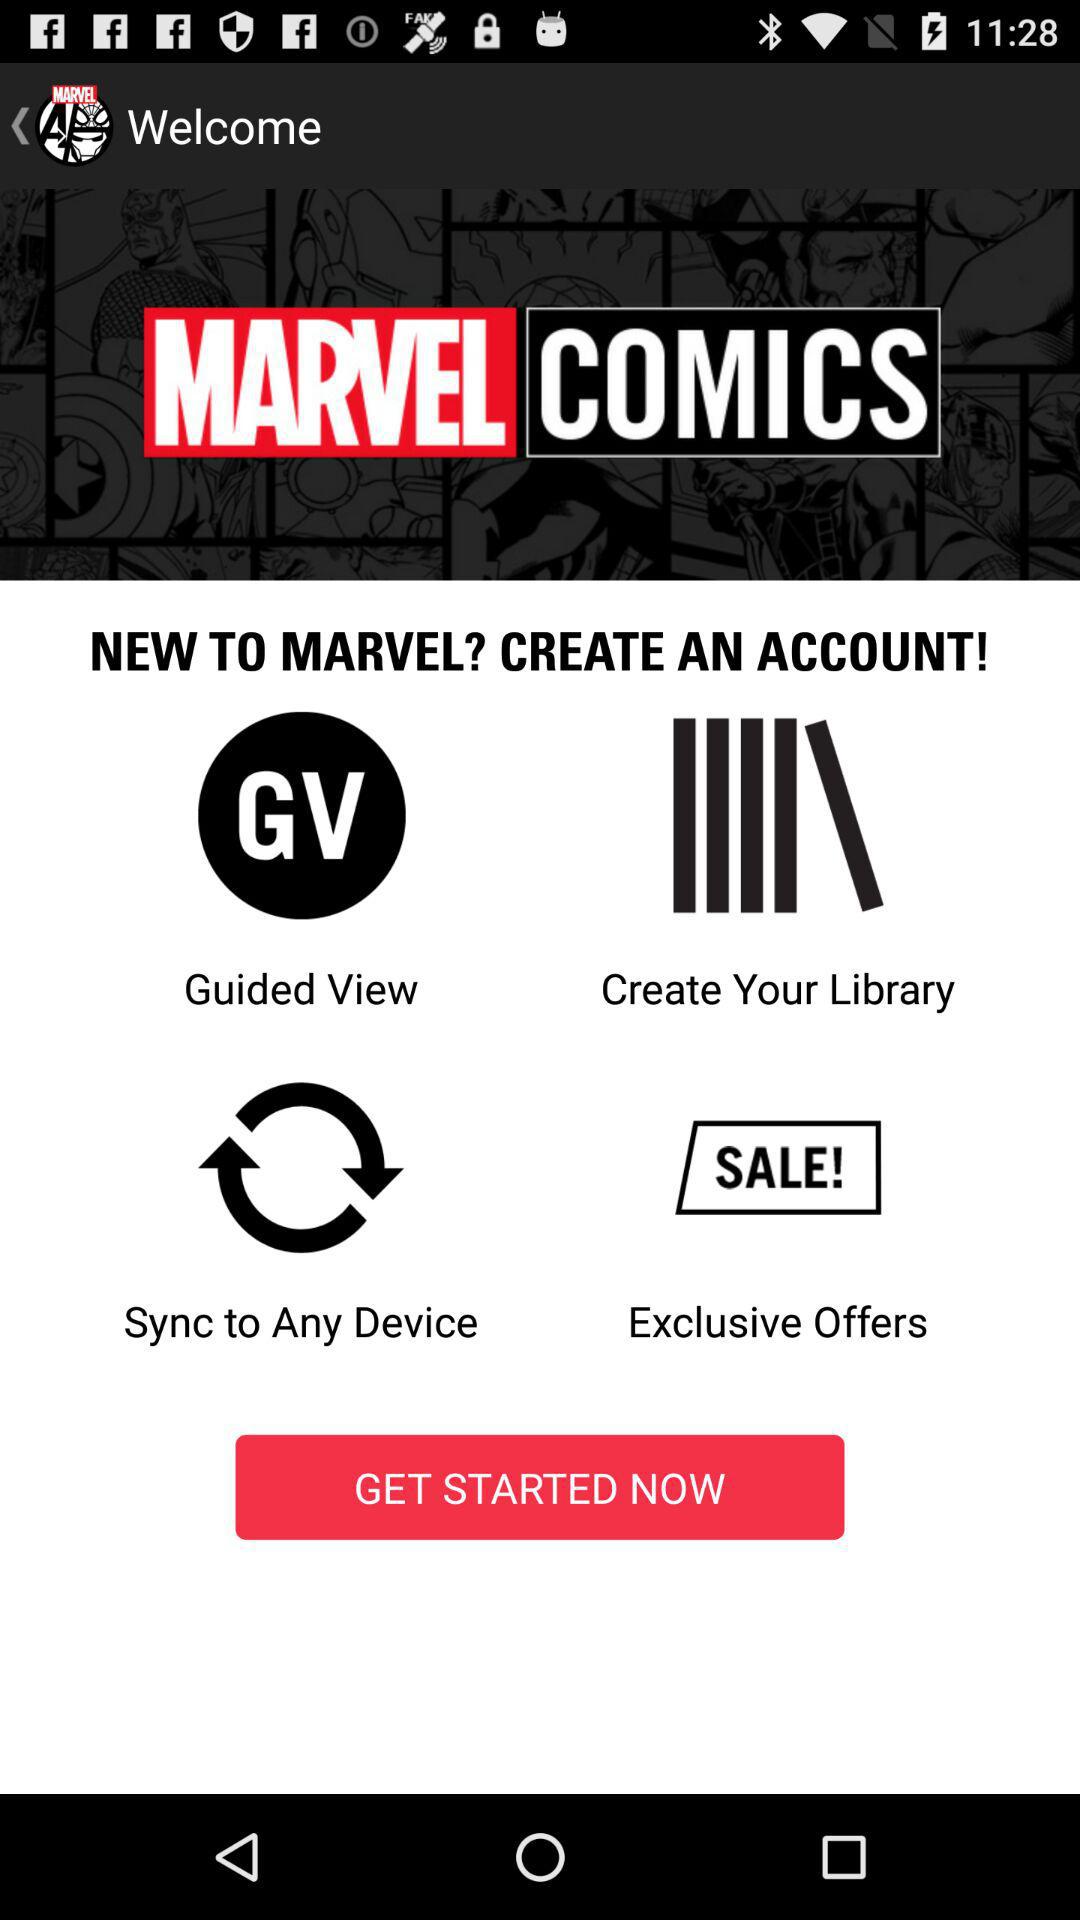 The height and width of the screenshot is (1920, 1080). What do you see at coordinates (540, 1487) in the screenshot?
I see `select the get started now icon` at bounding box center [540, 1487].